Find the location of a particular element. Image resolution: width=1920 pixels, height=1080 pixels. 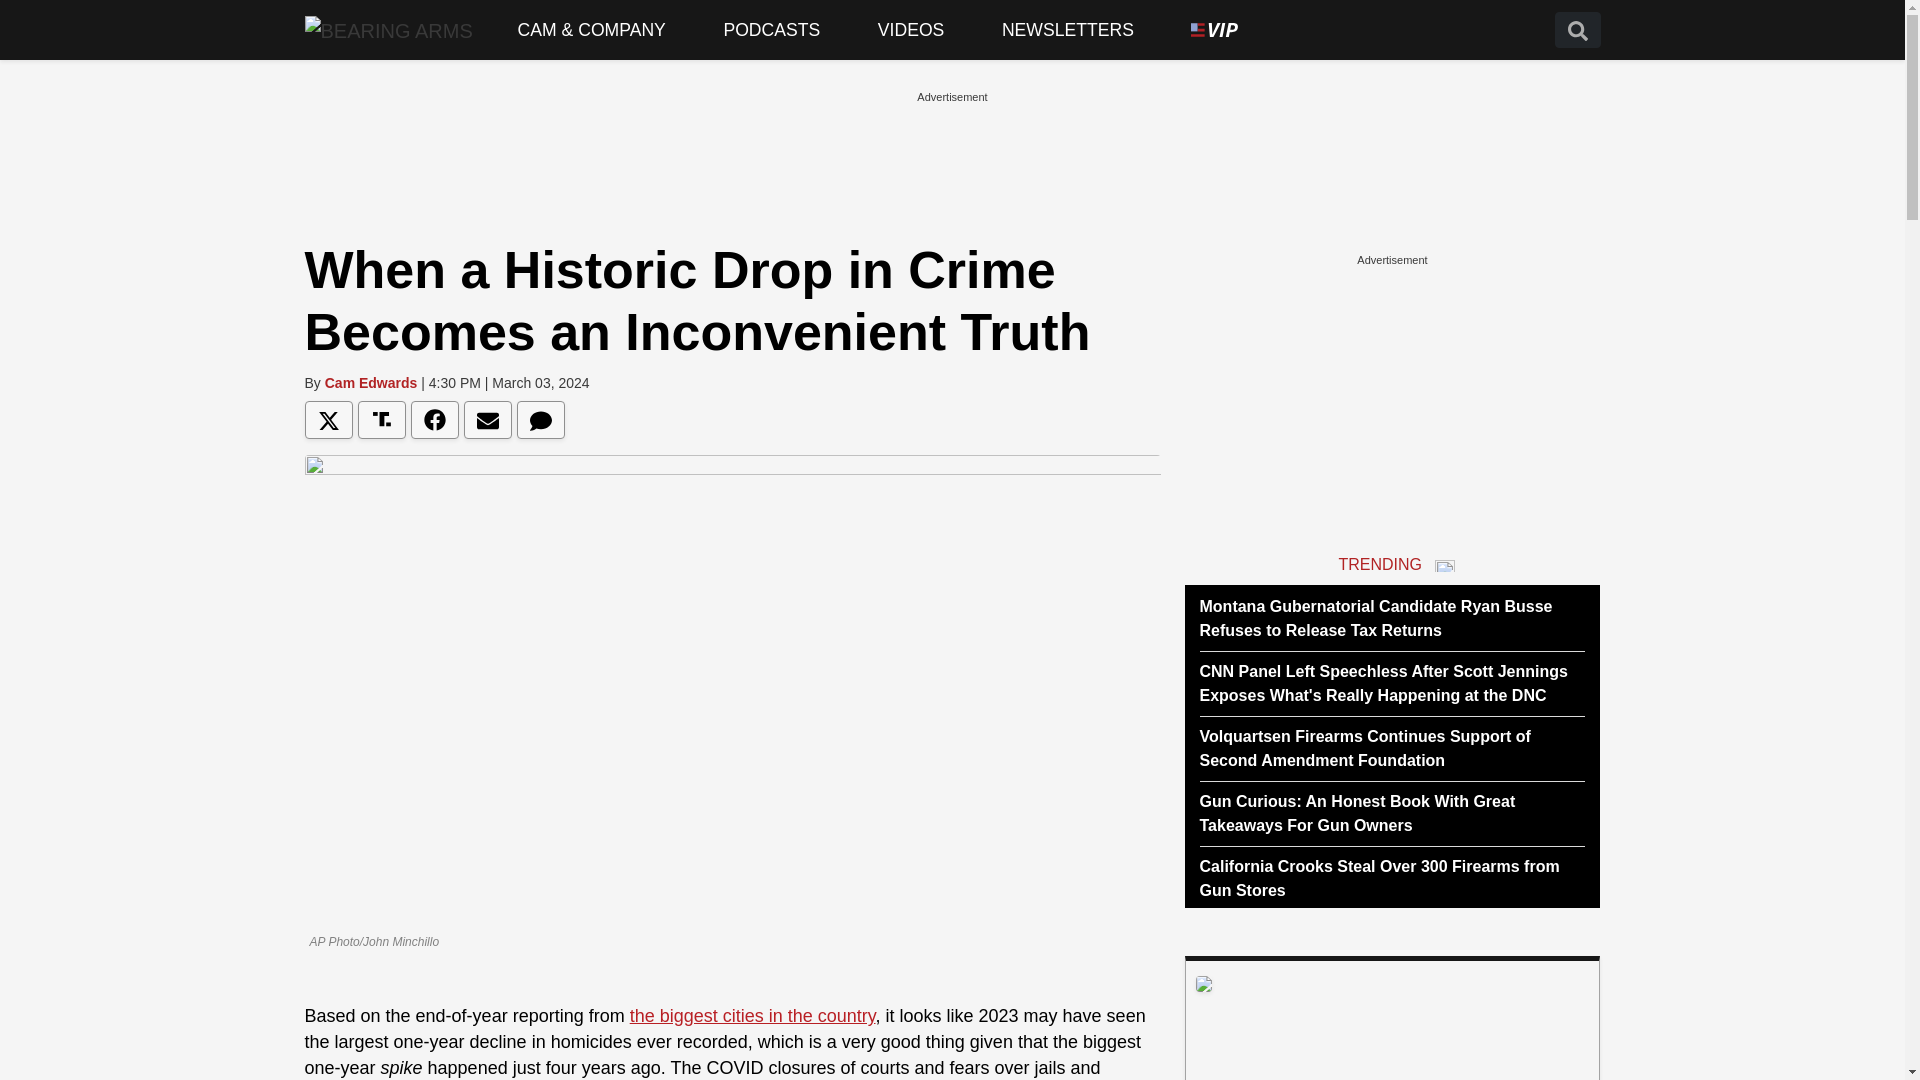

PODCASTS is located at coordinates (772, 30).